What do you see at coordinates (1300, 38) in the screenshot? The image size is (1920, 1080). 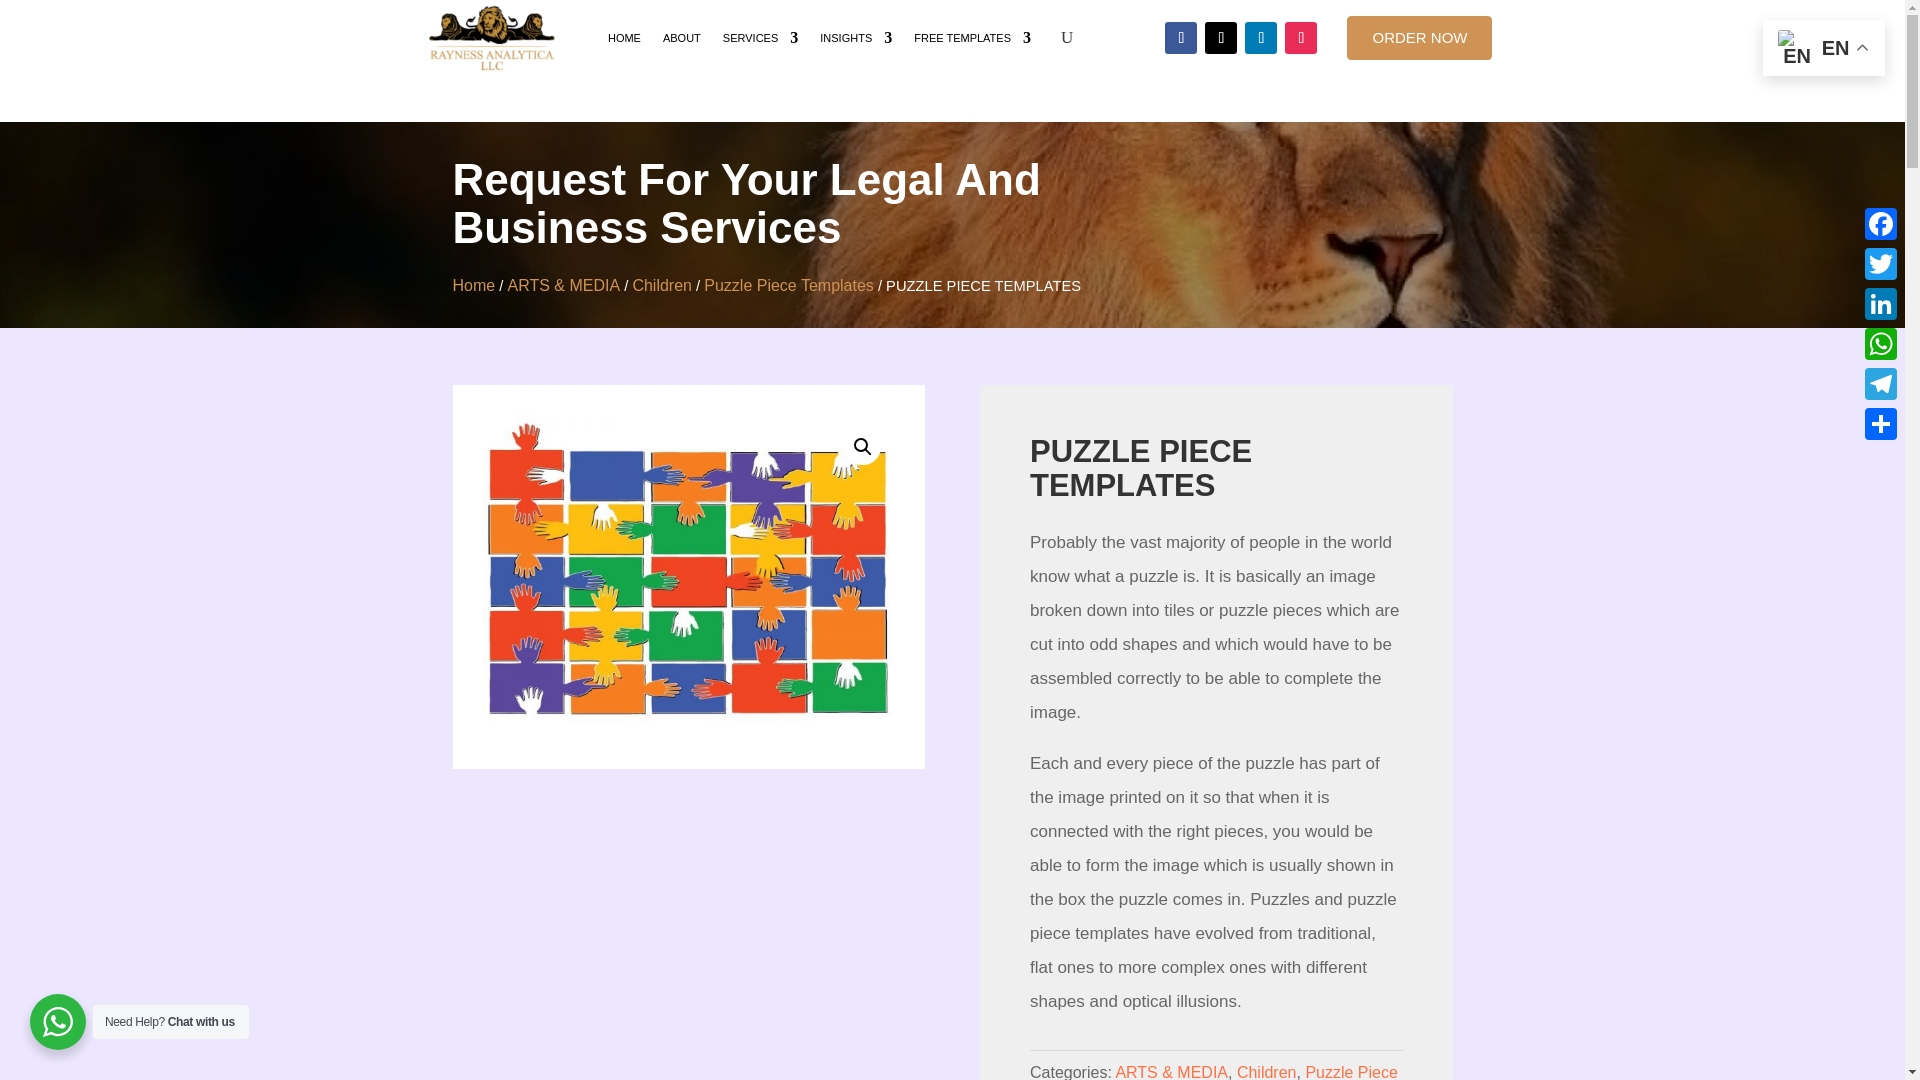 I see `Follow on Instagram` at bounding box center [1300, 38].